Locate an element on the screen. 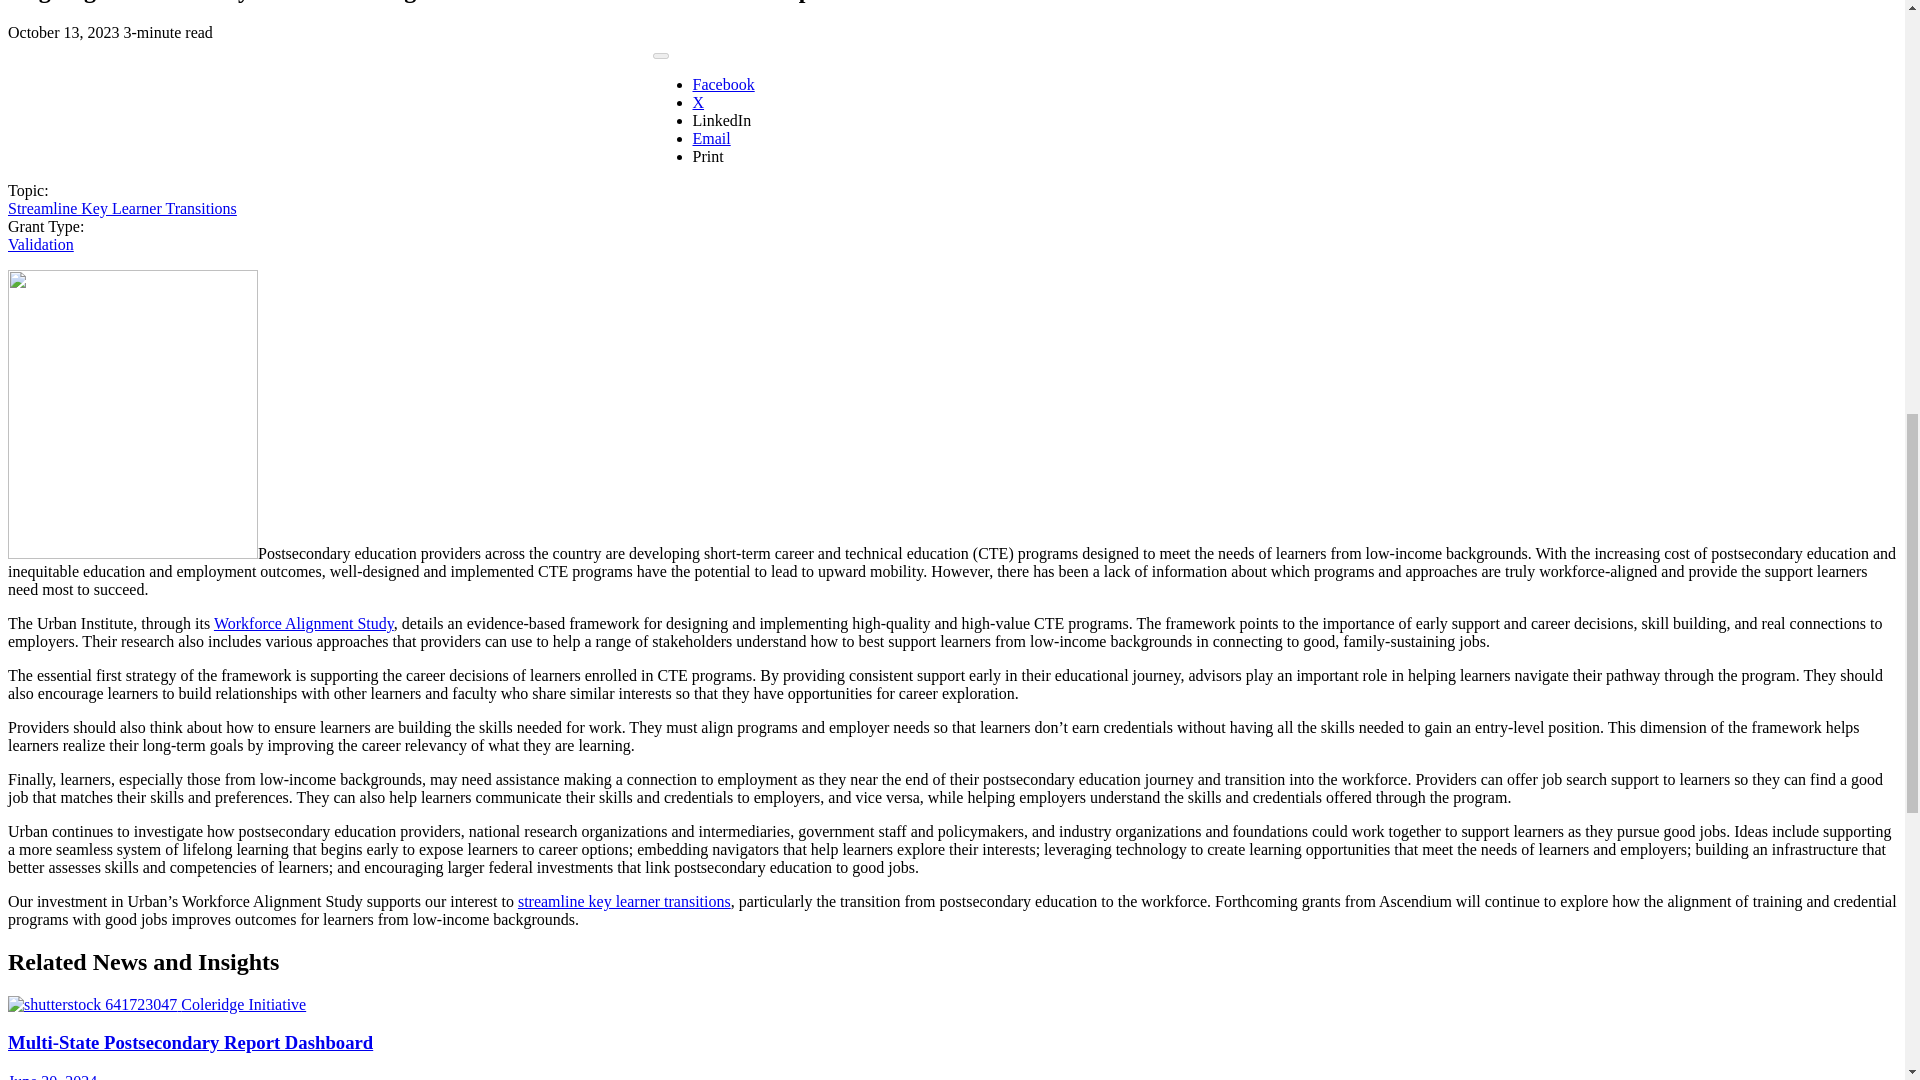 The height and width of the screenshot is (1080, 1920). Workforce Alignment Study is located at coordinates (303, 622).